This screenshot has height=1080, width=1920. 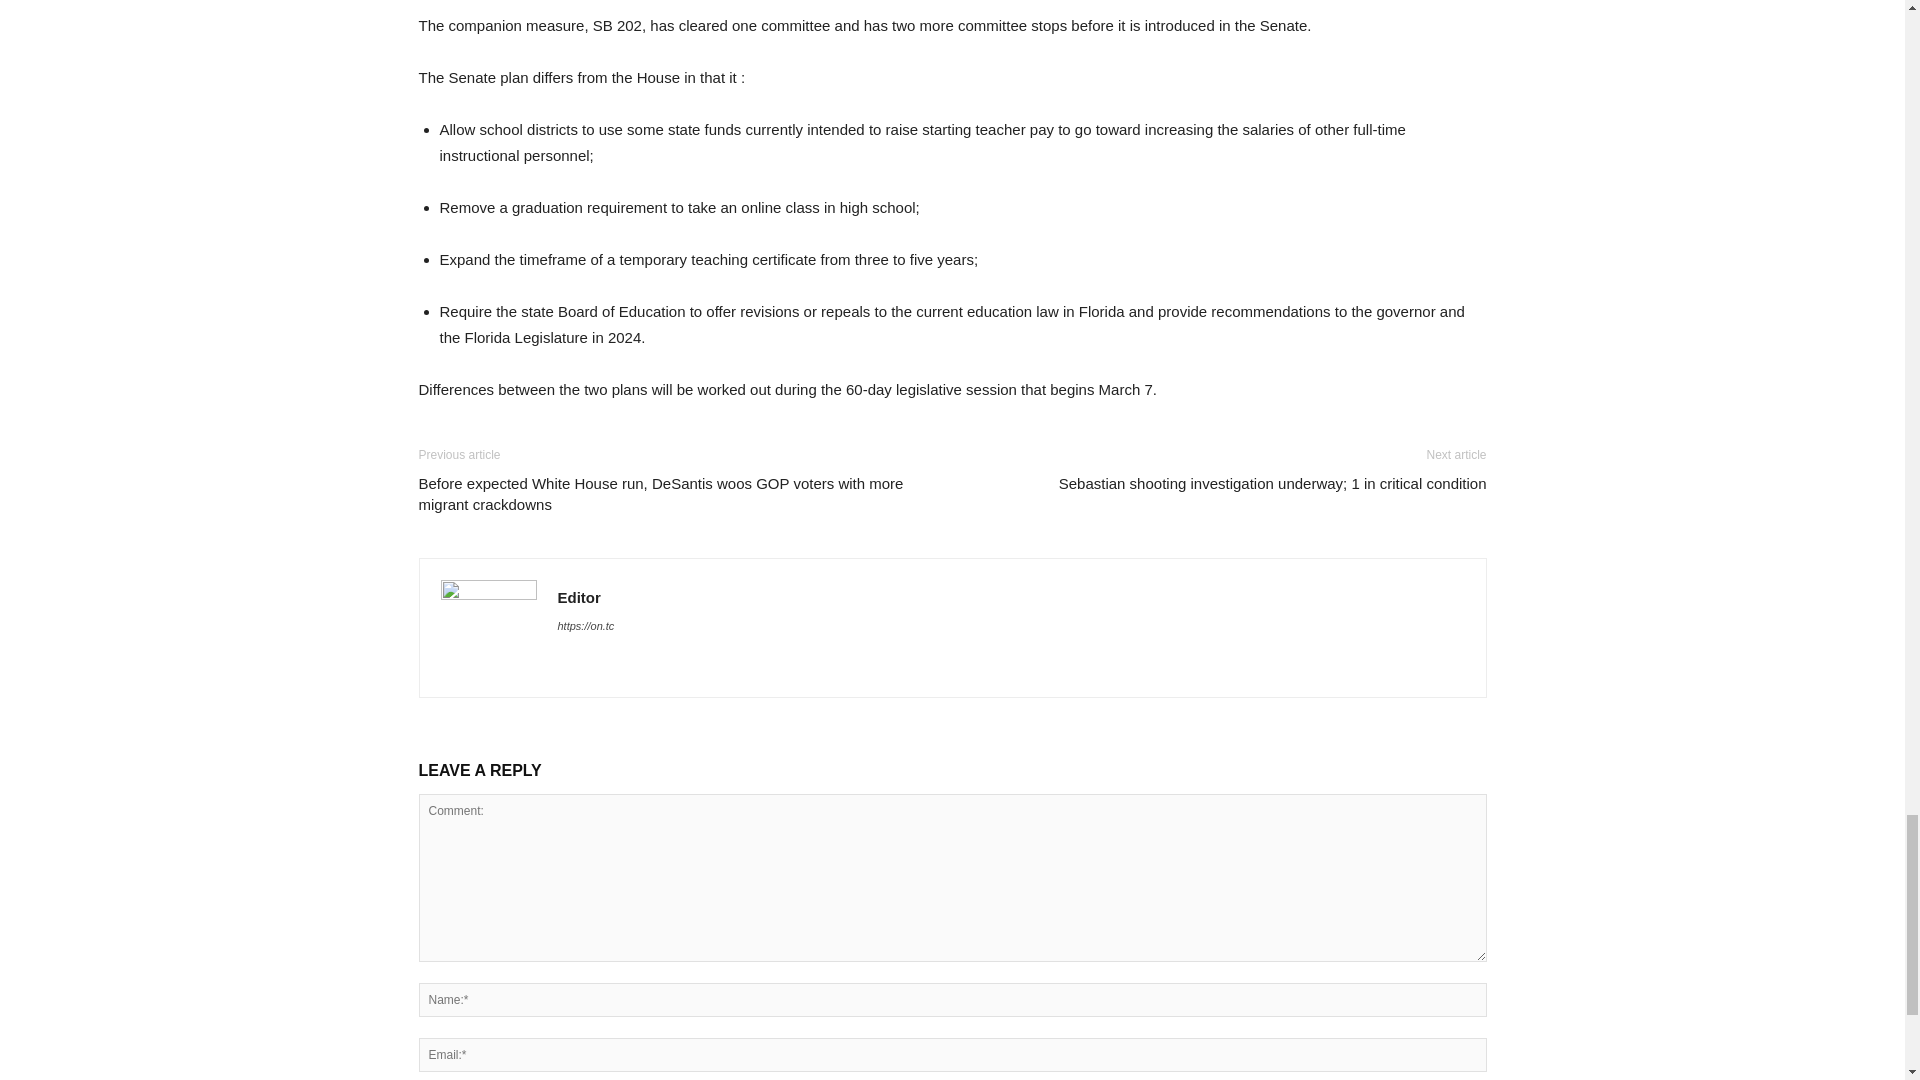 I want to click on Editor, so click(x=579, y=596).